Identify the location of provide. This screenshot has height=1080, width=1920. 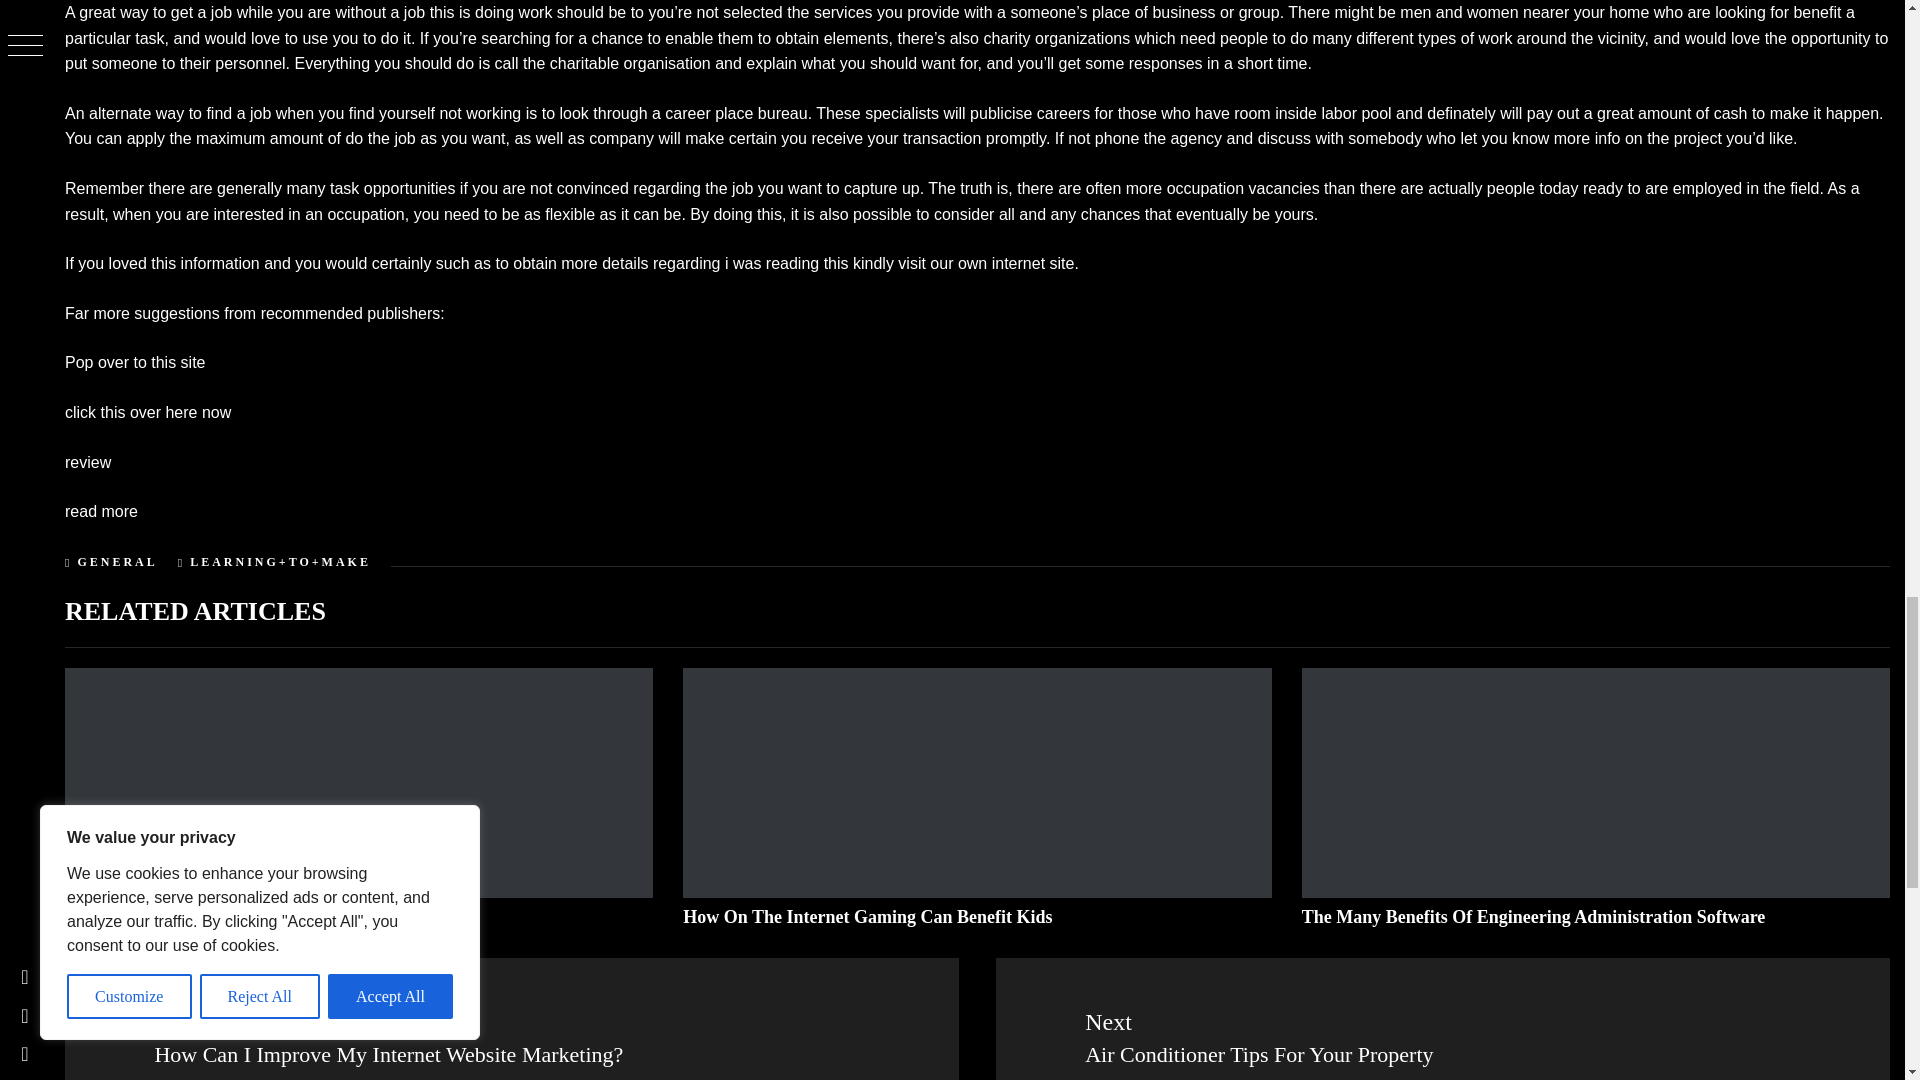
(932, 12).